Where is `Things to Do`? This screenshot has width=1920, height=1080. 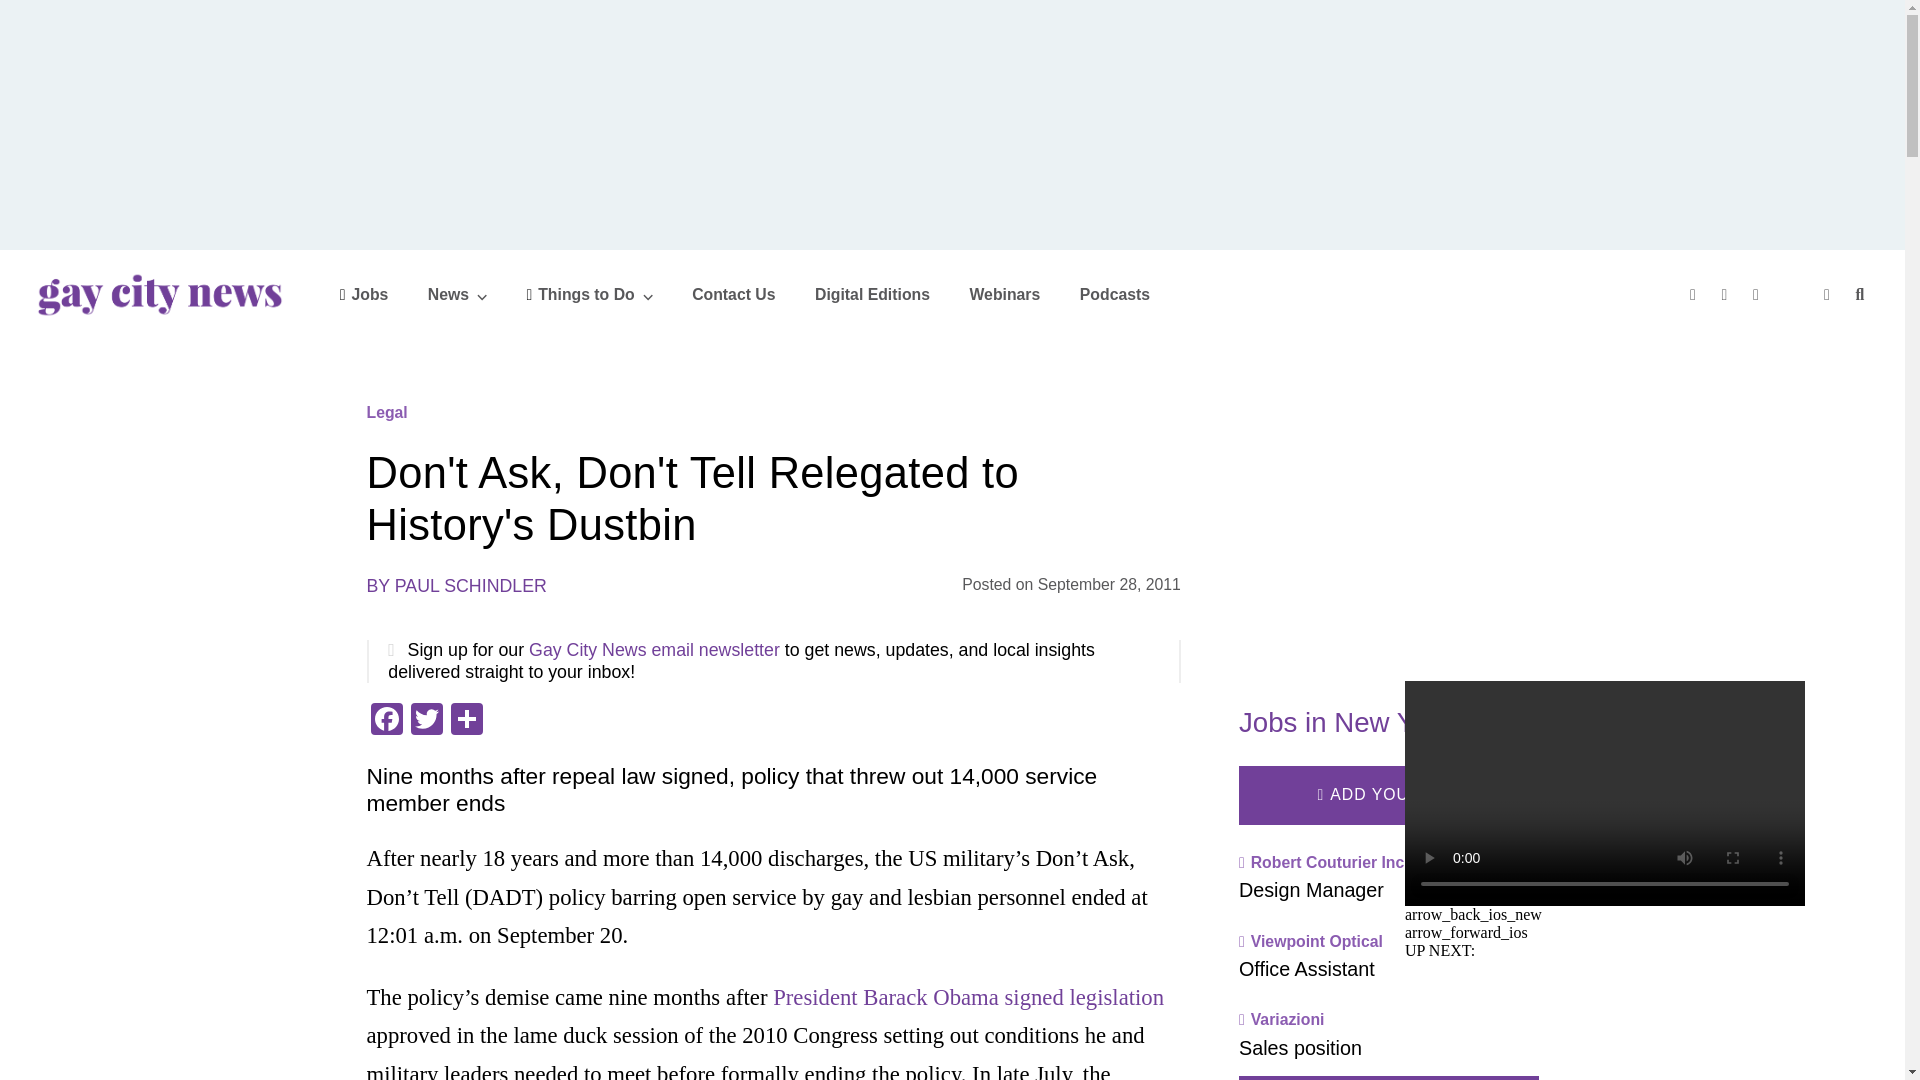 Things to Do is located at coordinates (589, 294).